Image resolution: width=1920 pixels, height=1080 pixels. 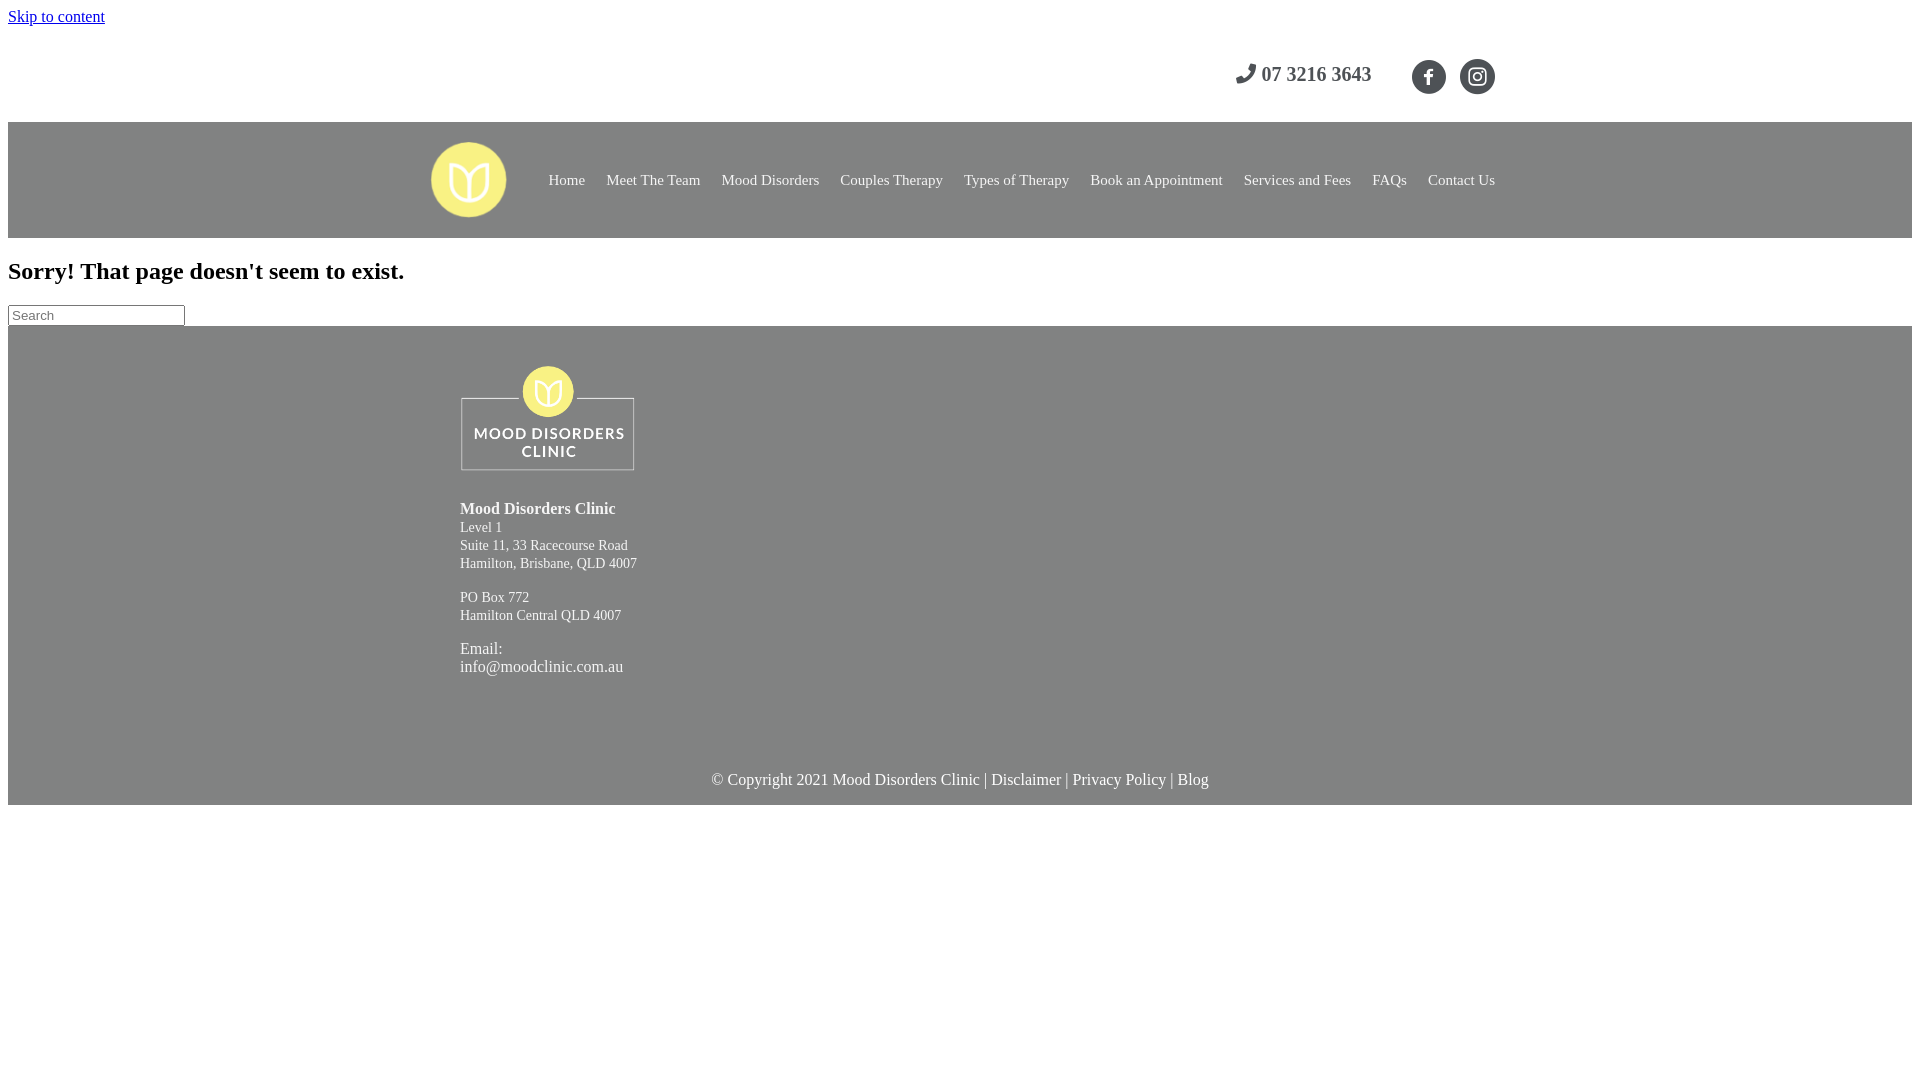 What do you see at coordinates (653, 180) in the screenshot?
I see `Meet The Team` at bounding box center [653, 180].